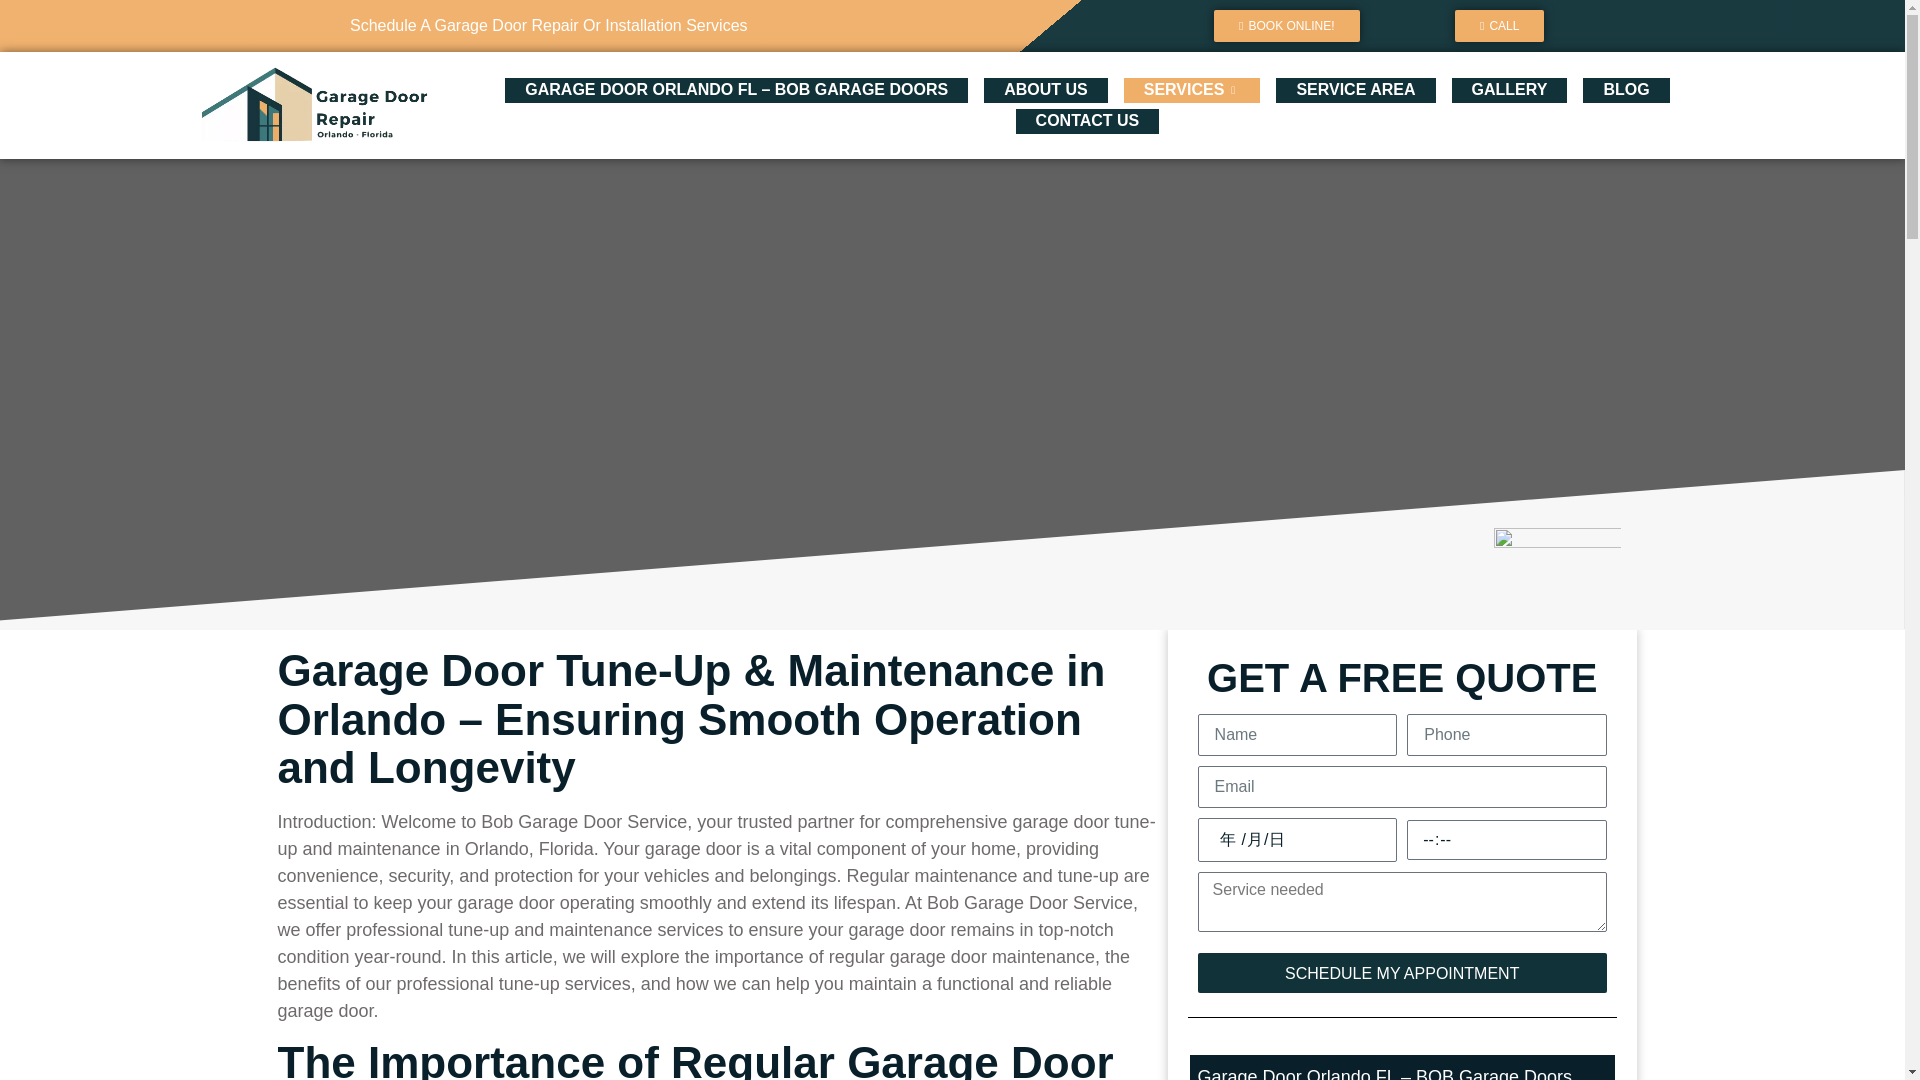  What do you see at coordinates (1499, 26) in the screenshot?
I see `CALL` at bounding box center [1499, 26].